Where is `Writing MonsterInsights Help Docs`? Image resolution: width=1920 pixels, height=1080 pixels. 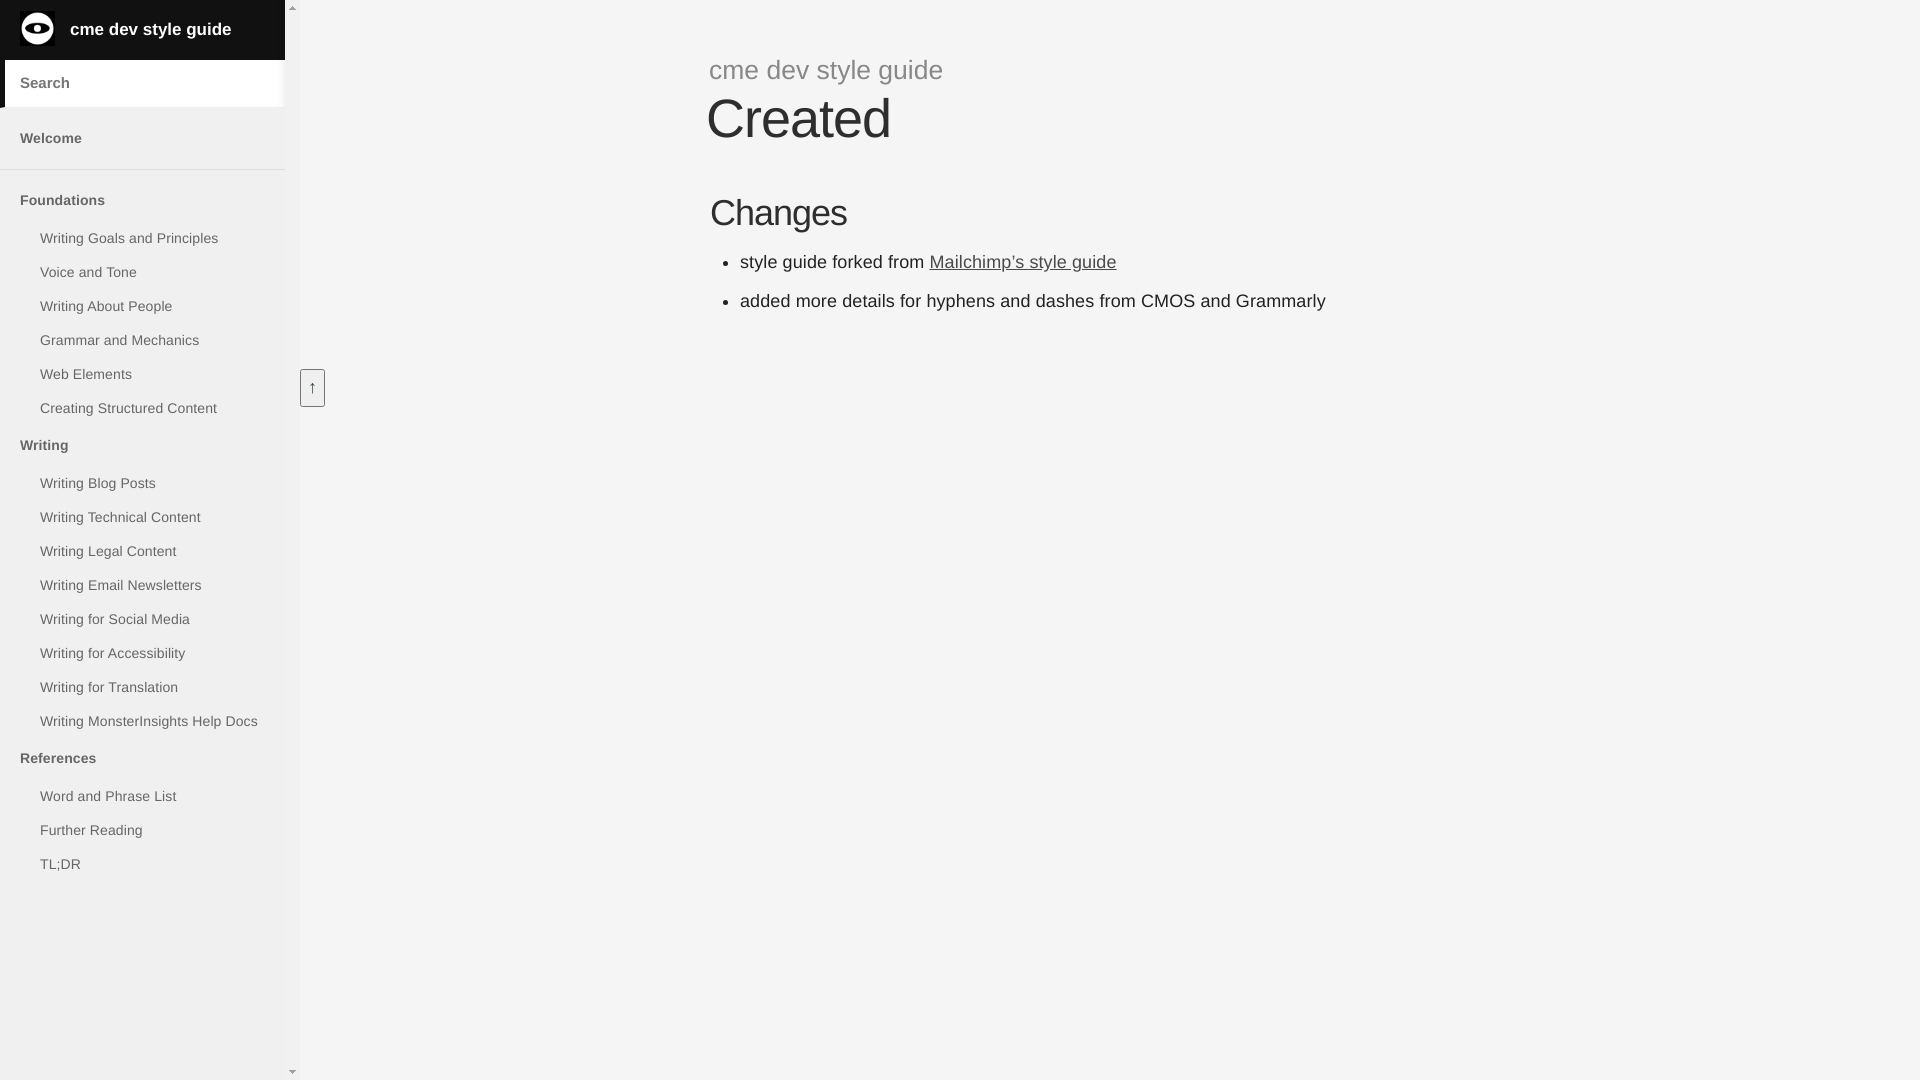
Writing MonsterInsights Help Docs is located at coordinates (142, 721).